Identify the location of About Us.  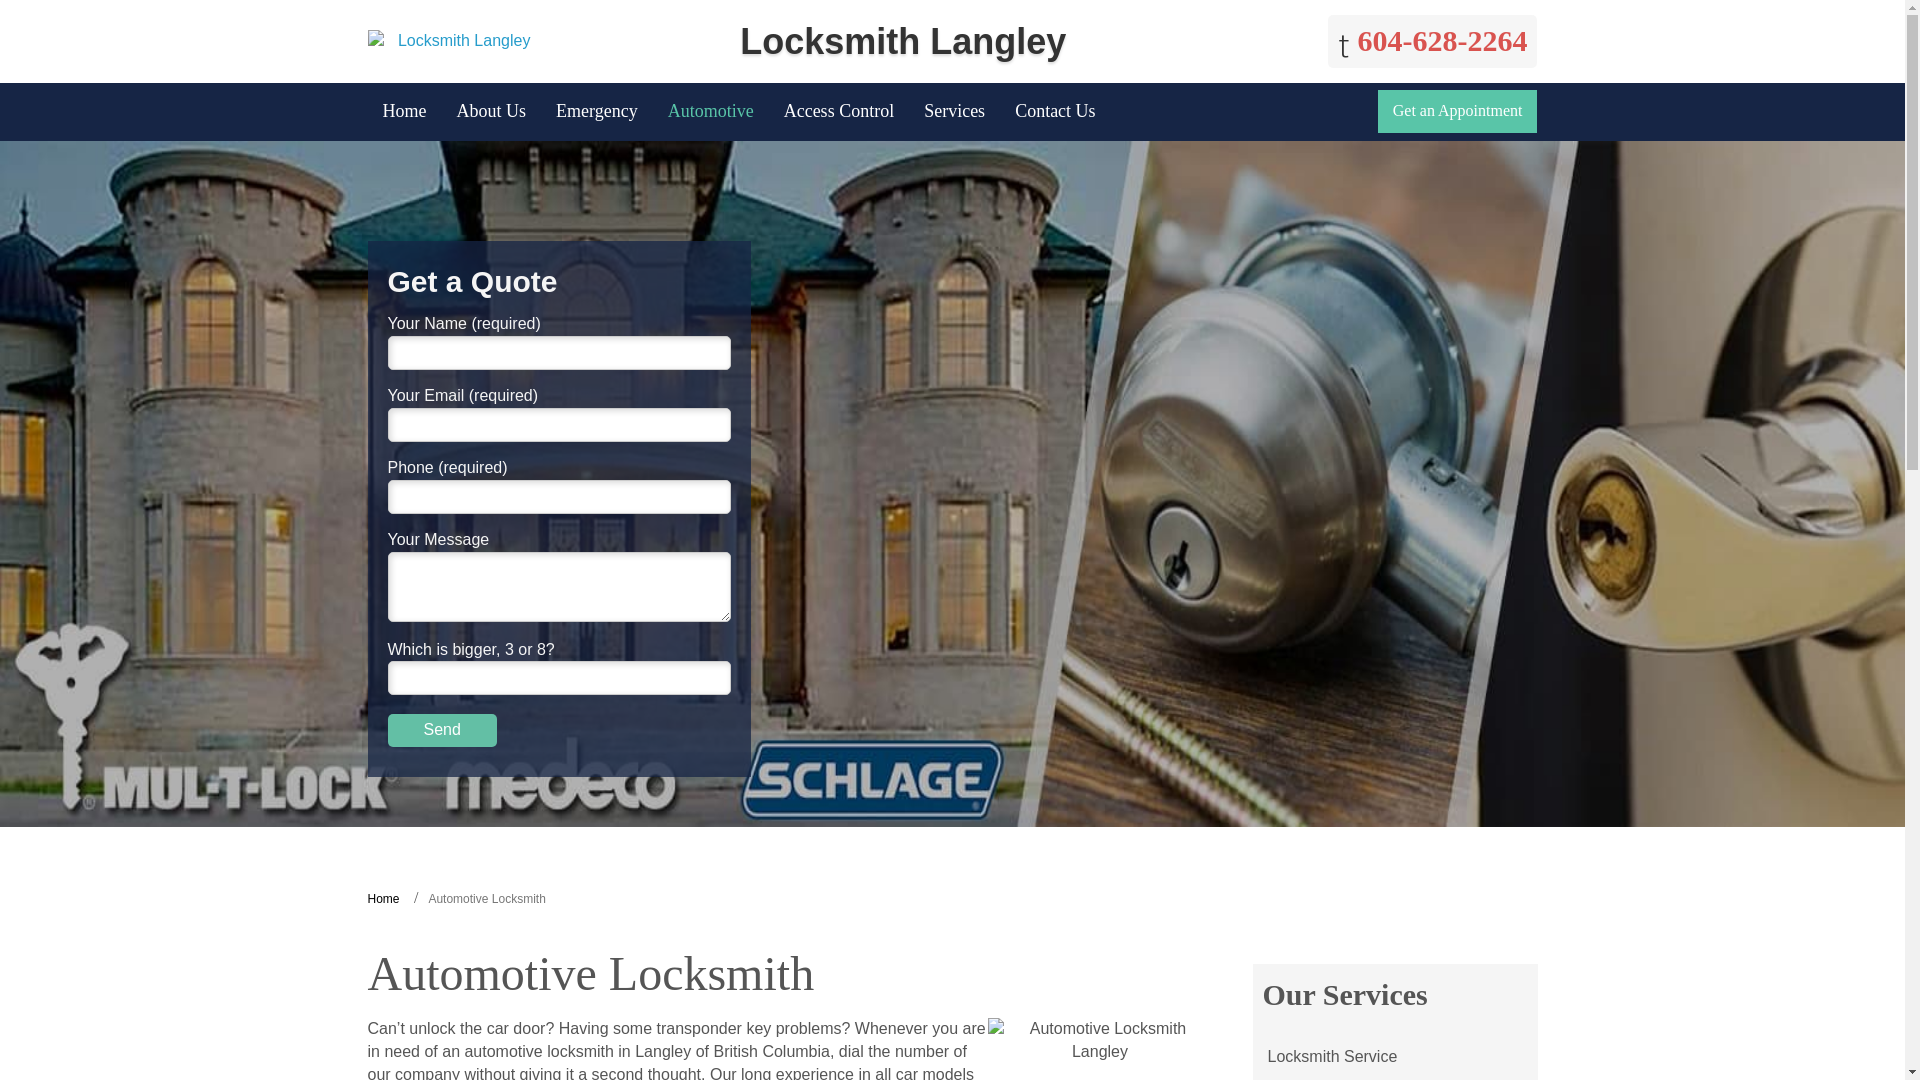
(491, 112).